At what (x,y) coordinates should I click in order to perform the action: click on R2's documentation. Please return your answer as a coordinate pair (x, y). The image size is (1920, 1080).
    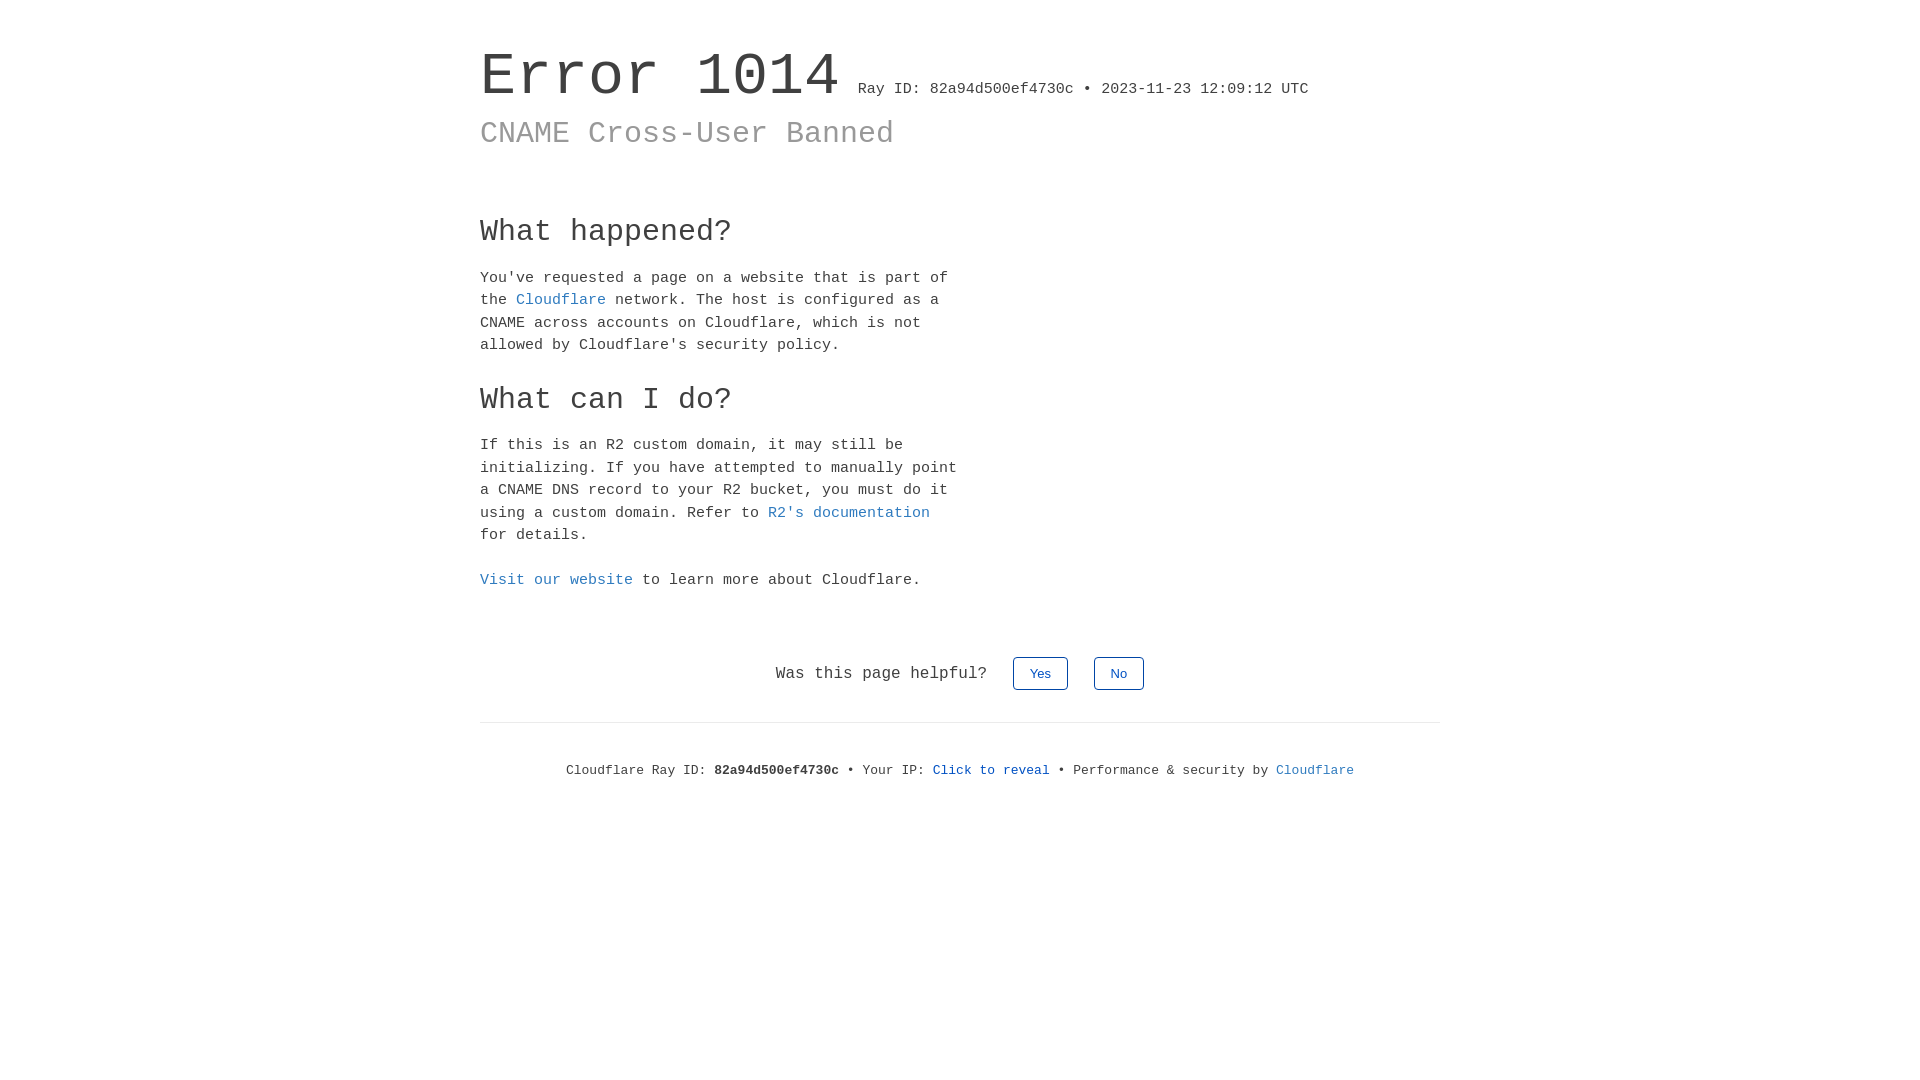
    Looking at the image, I should click on (849, 512).